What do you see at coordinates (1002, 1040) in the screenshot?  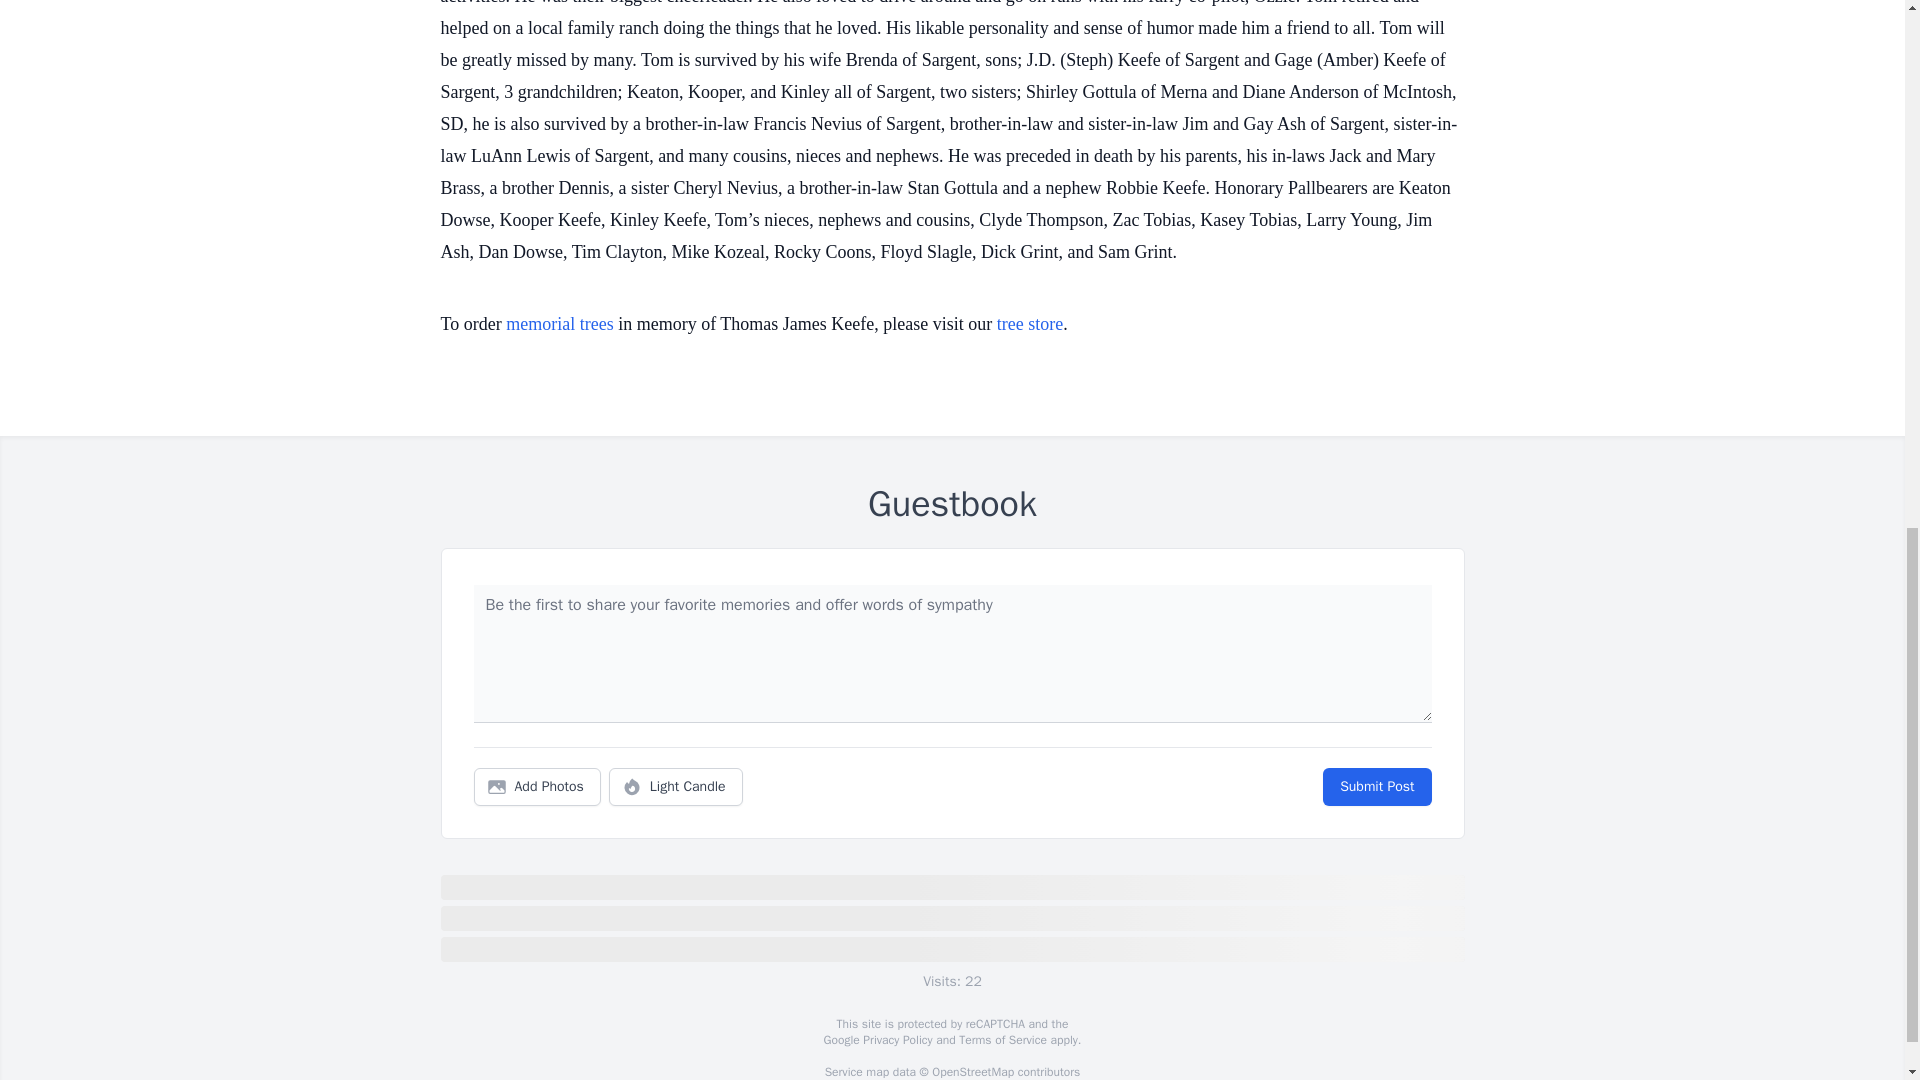 I see `Terms of Service` at bounding box center [1002, 1040].